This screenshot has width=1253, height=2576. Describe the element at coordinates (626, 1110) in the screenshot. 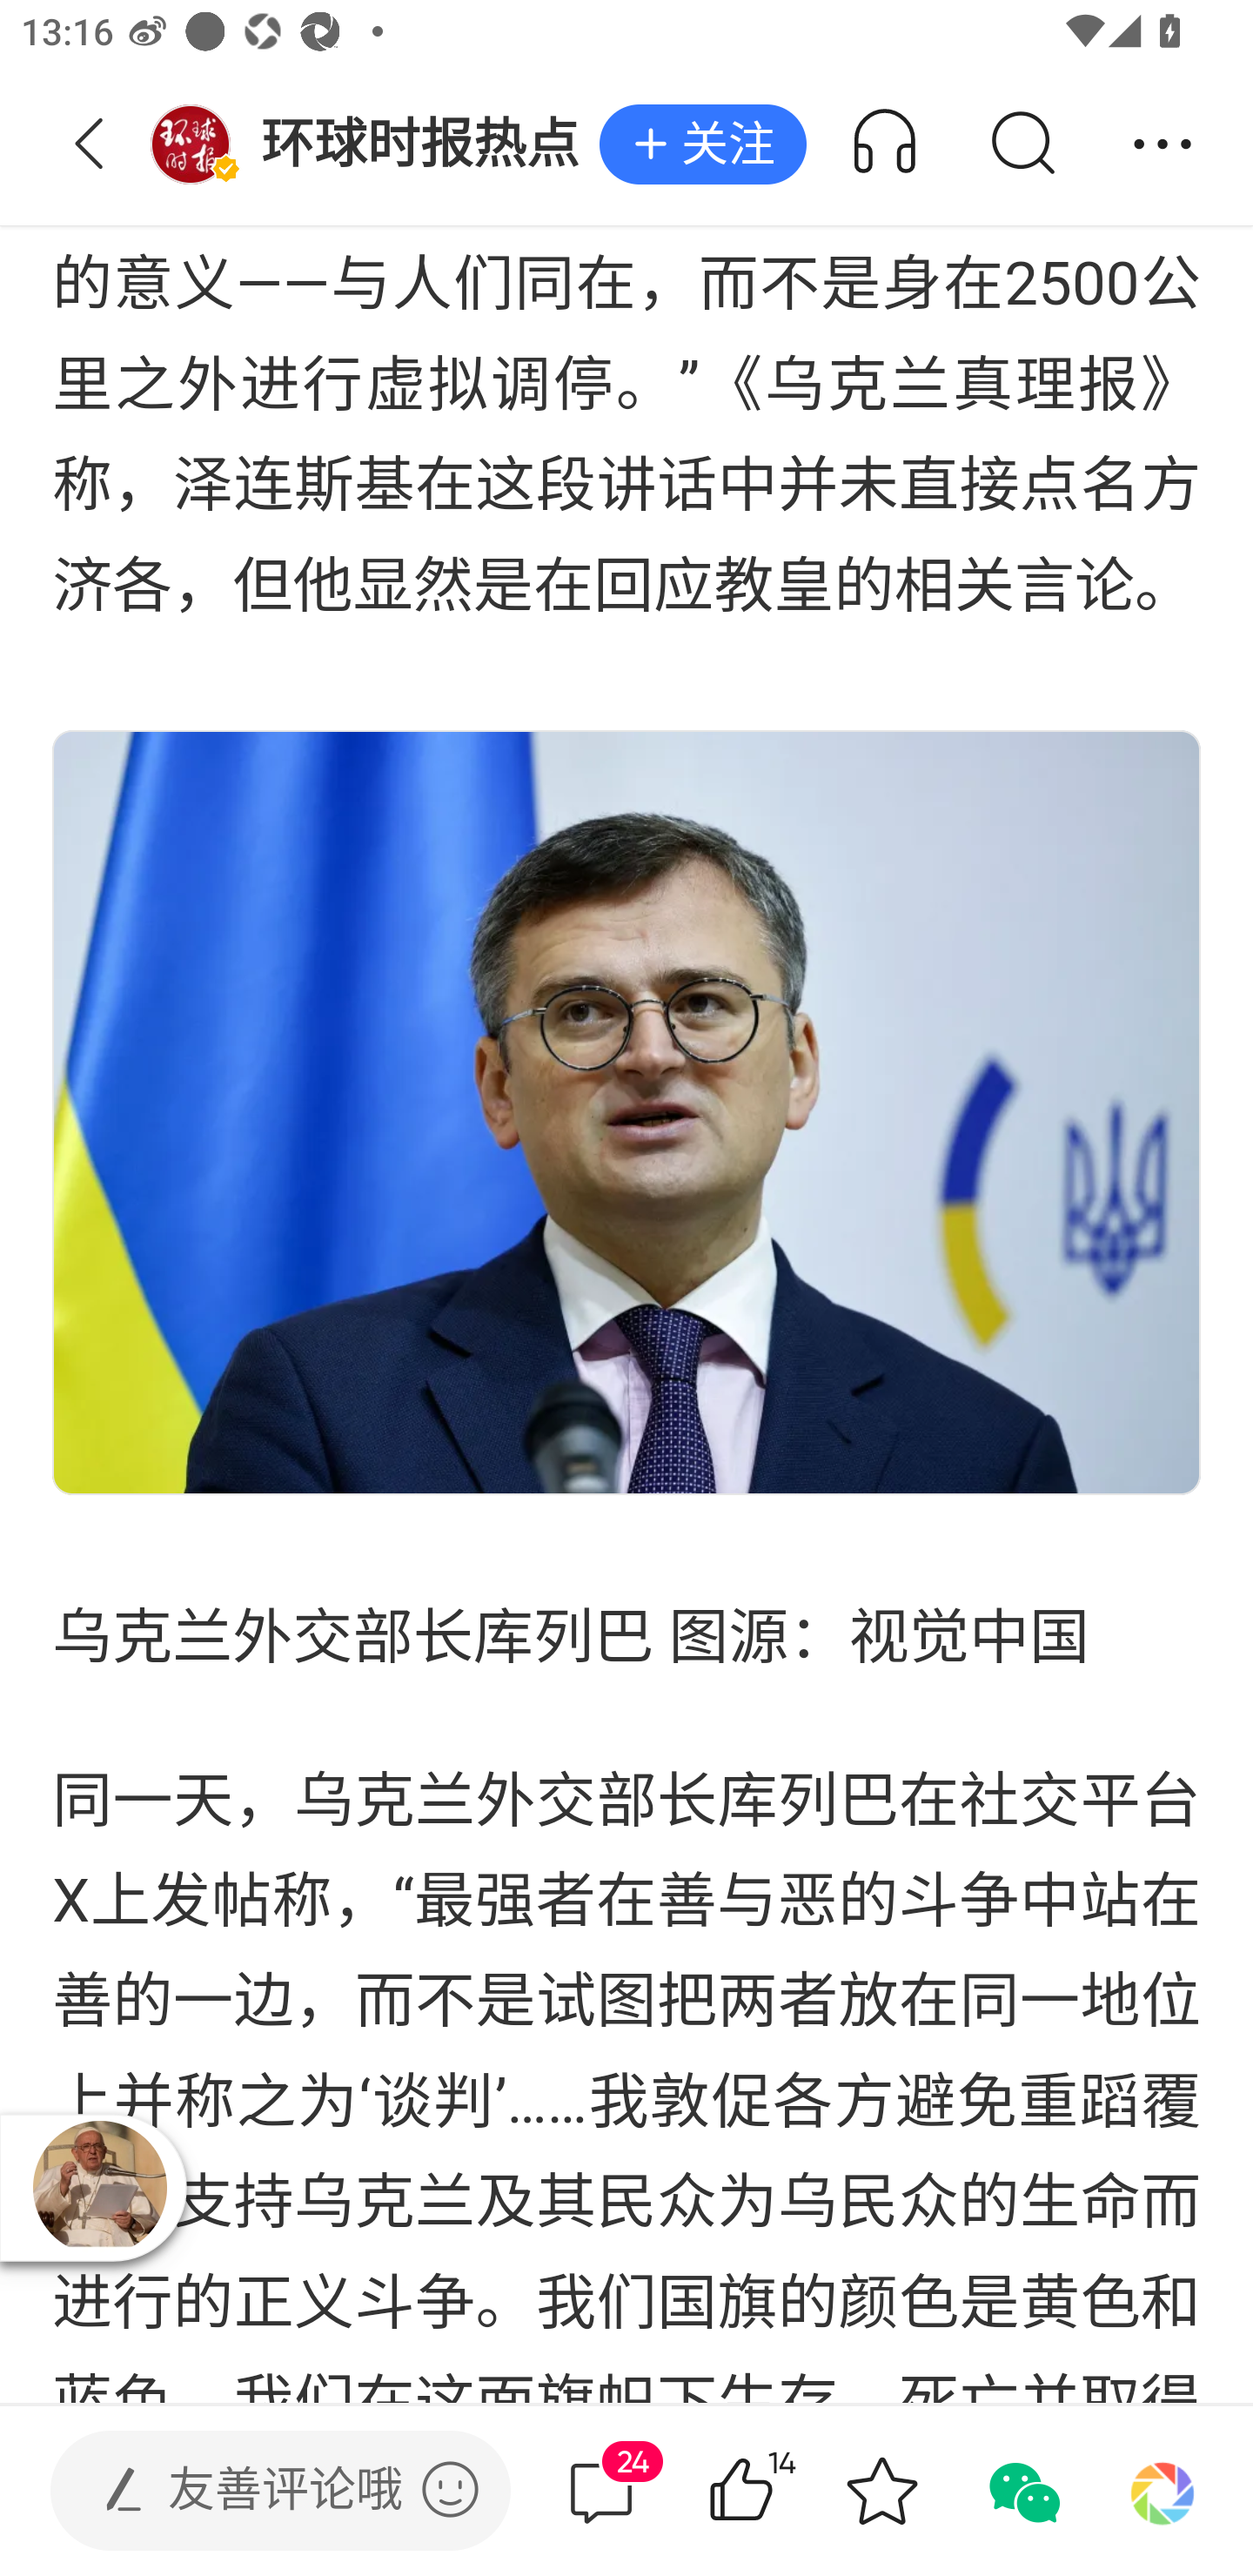

I see `新闻图片` at that location.